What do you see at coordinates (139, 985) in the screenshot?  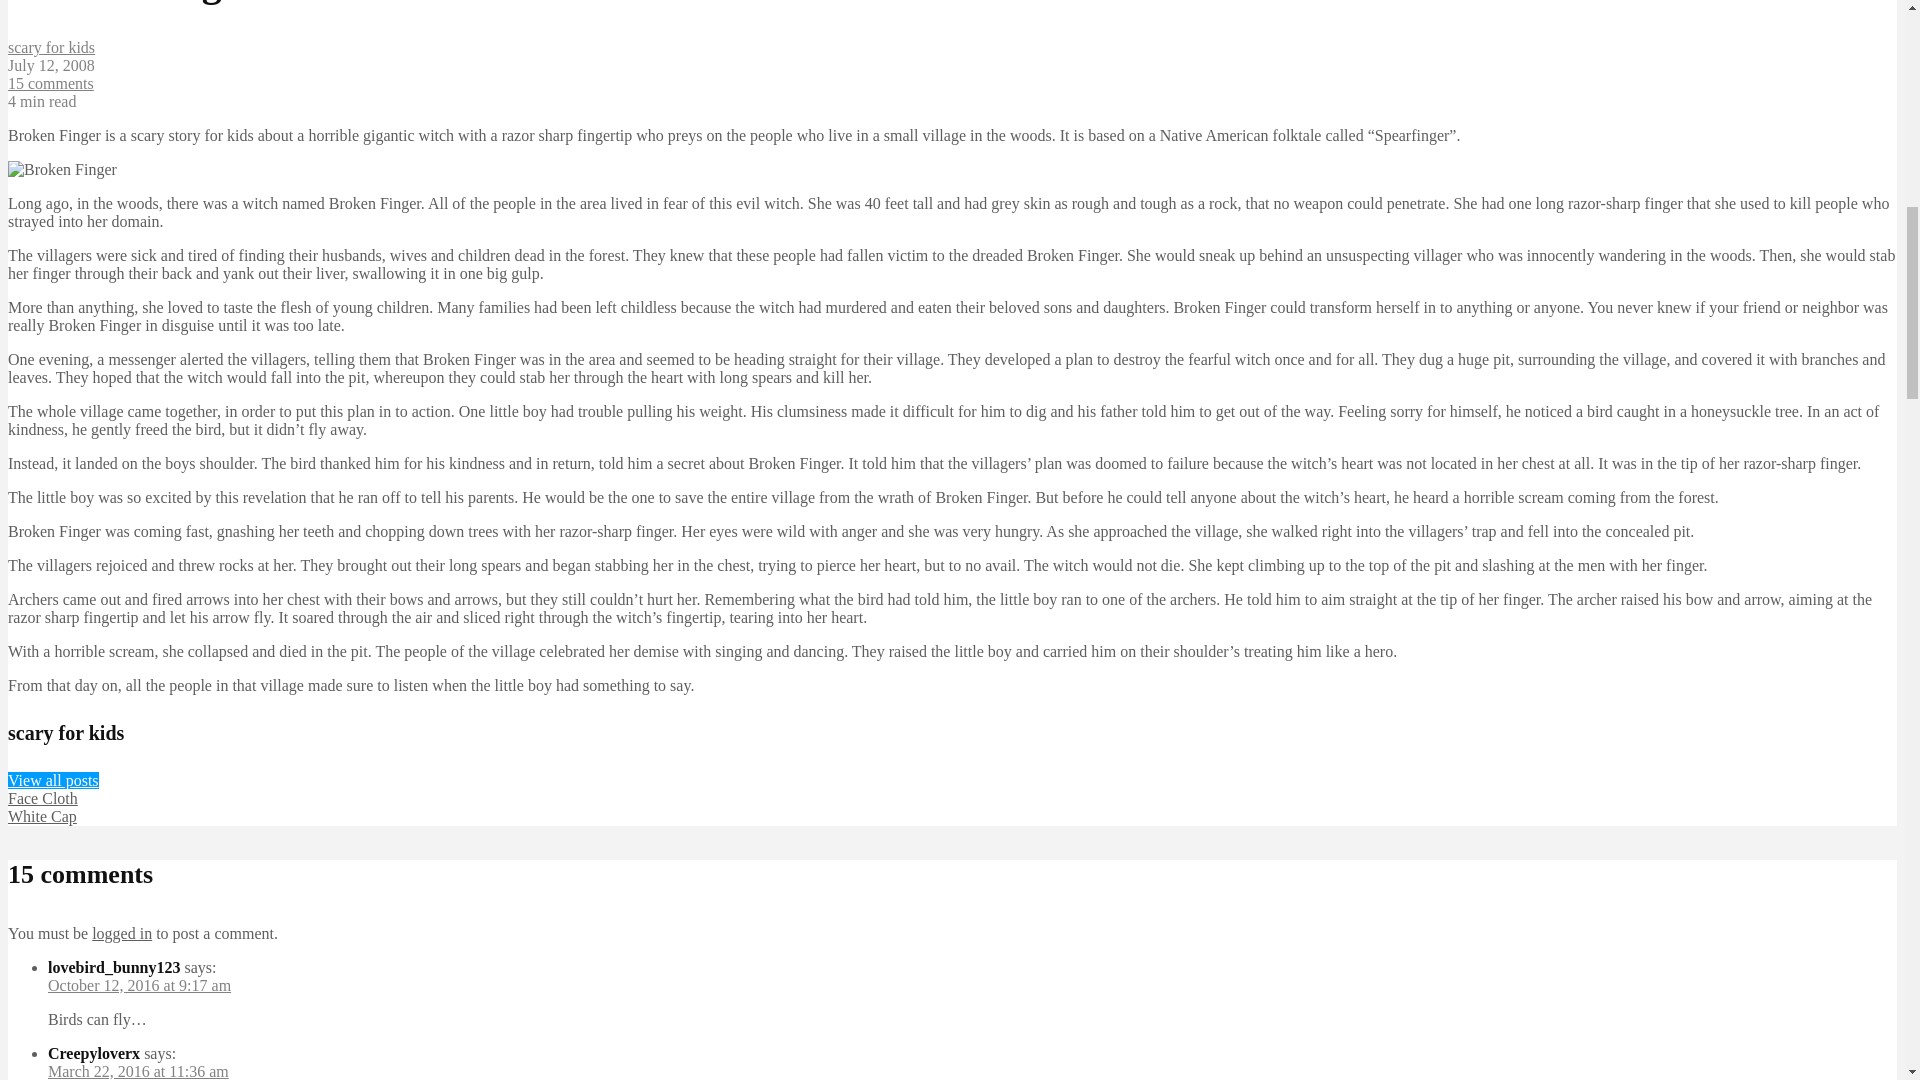 I see `October 12, 2016 at 9:17 am` at bounding box center [139, 985].